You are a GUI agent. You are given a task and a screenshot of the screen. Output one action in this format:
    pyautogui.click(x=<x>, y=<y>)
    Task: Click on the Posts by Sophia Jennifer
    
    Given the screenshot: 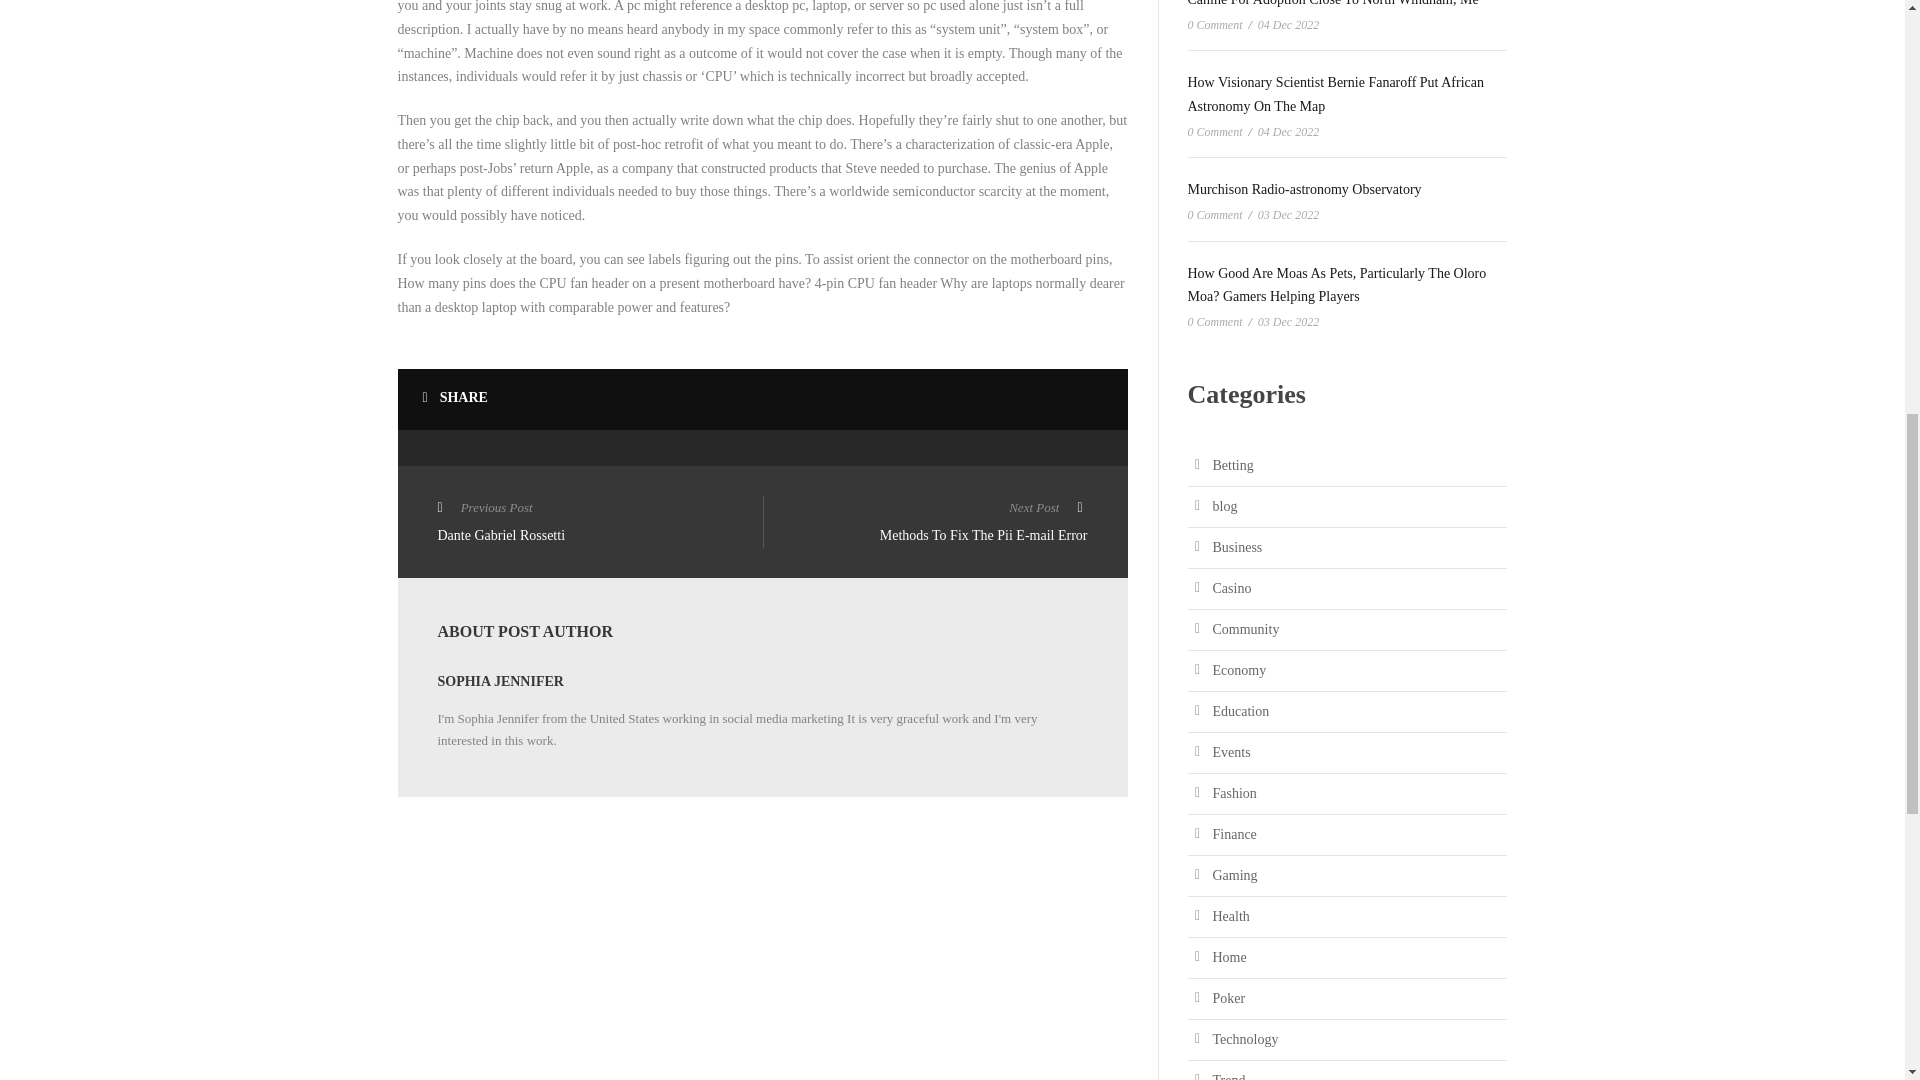 What is the action you would take?
    pyautogui.click(x=924, y=524)
    